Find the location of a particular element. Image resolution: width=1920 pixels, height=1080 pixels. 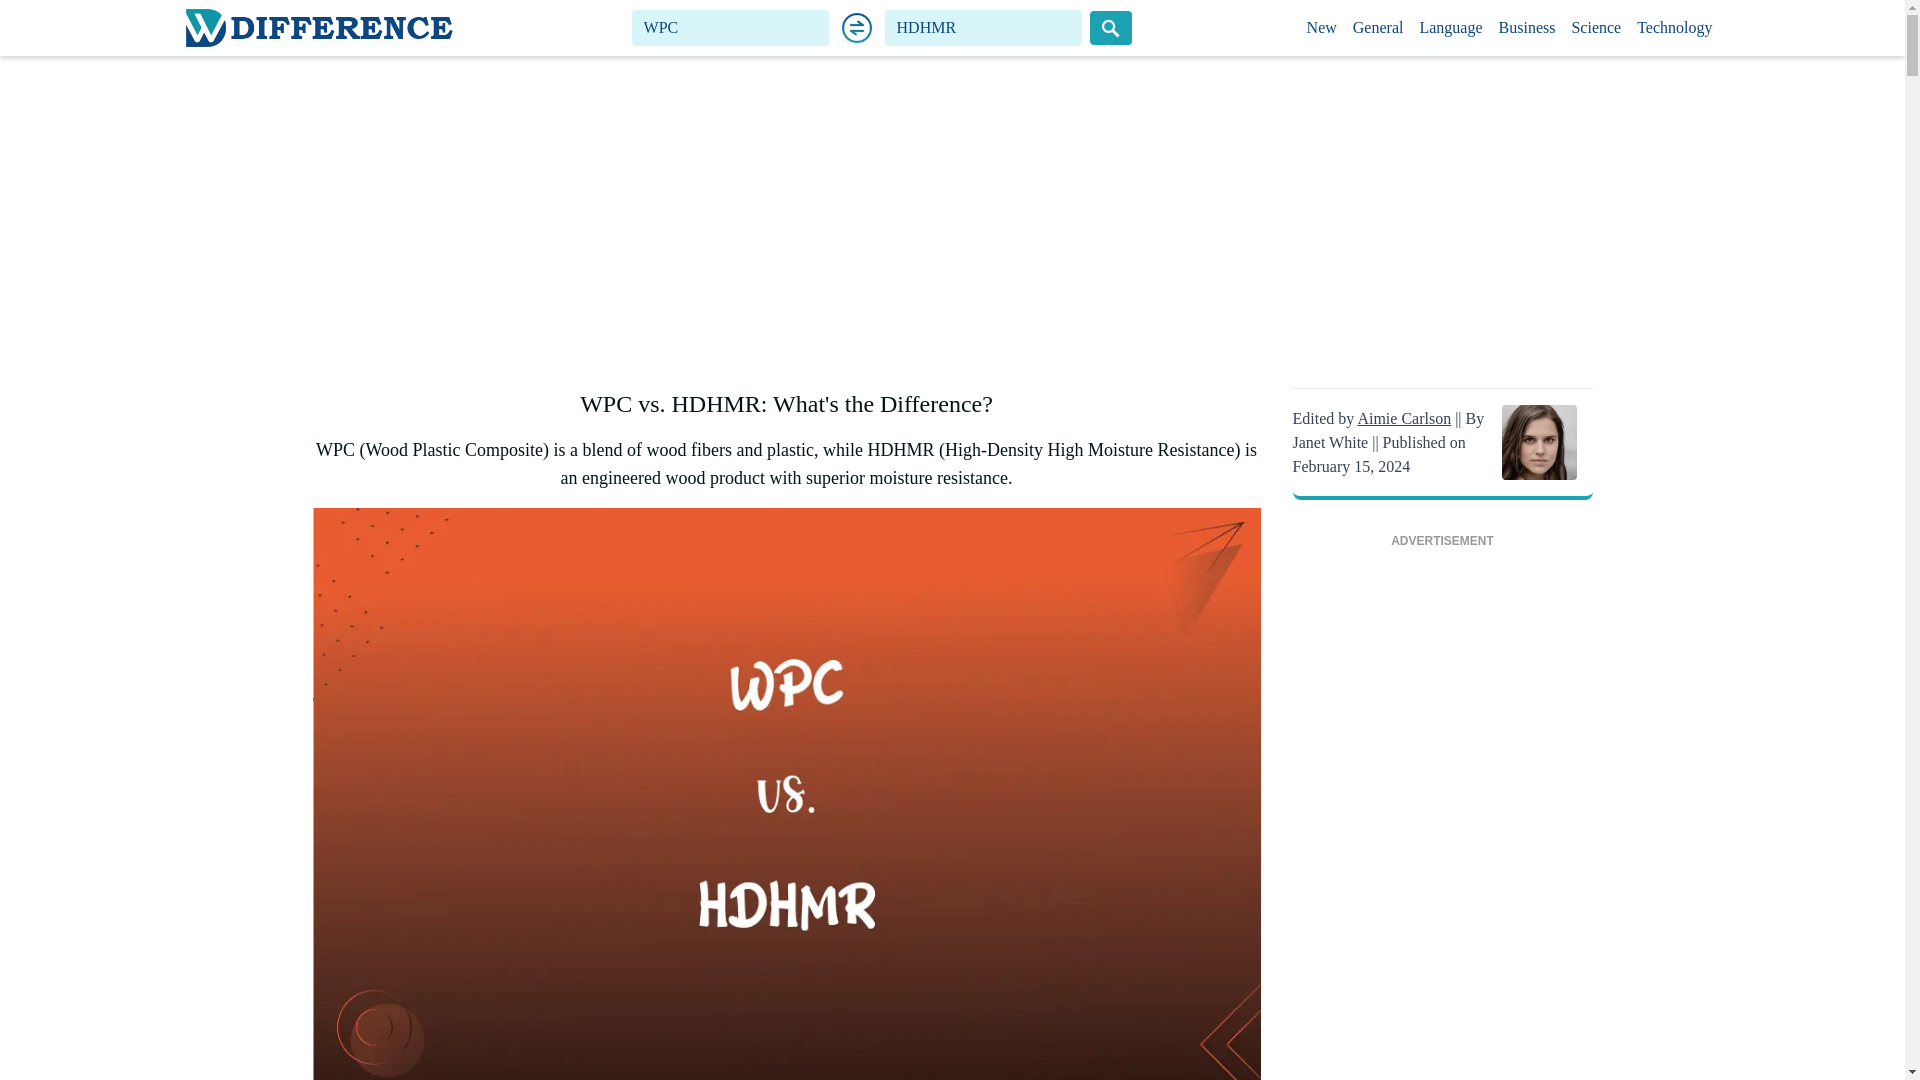

Business is located at coordinates (1528, 28).